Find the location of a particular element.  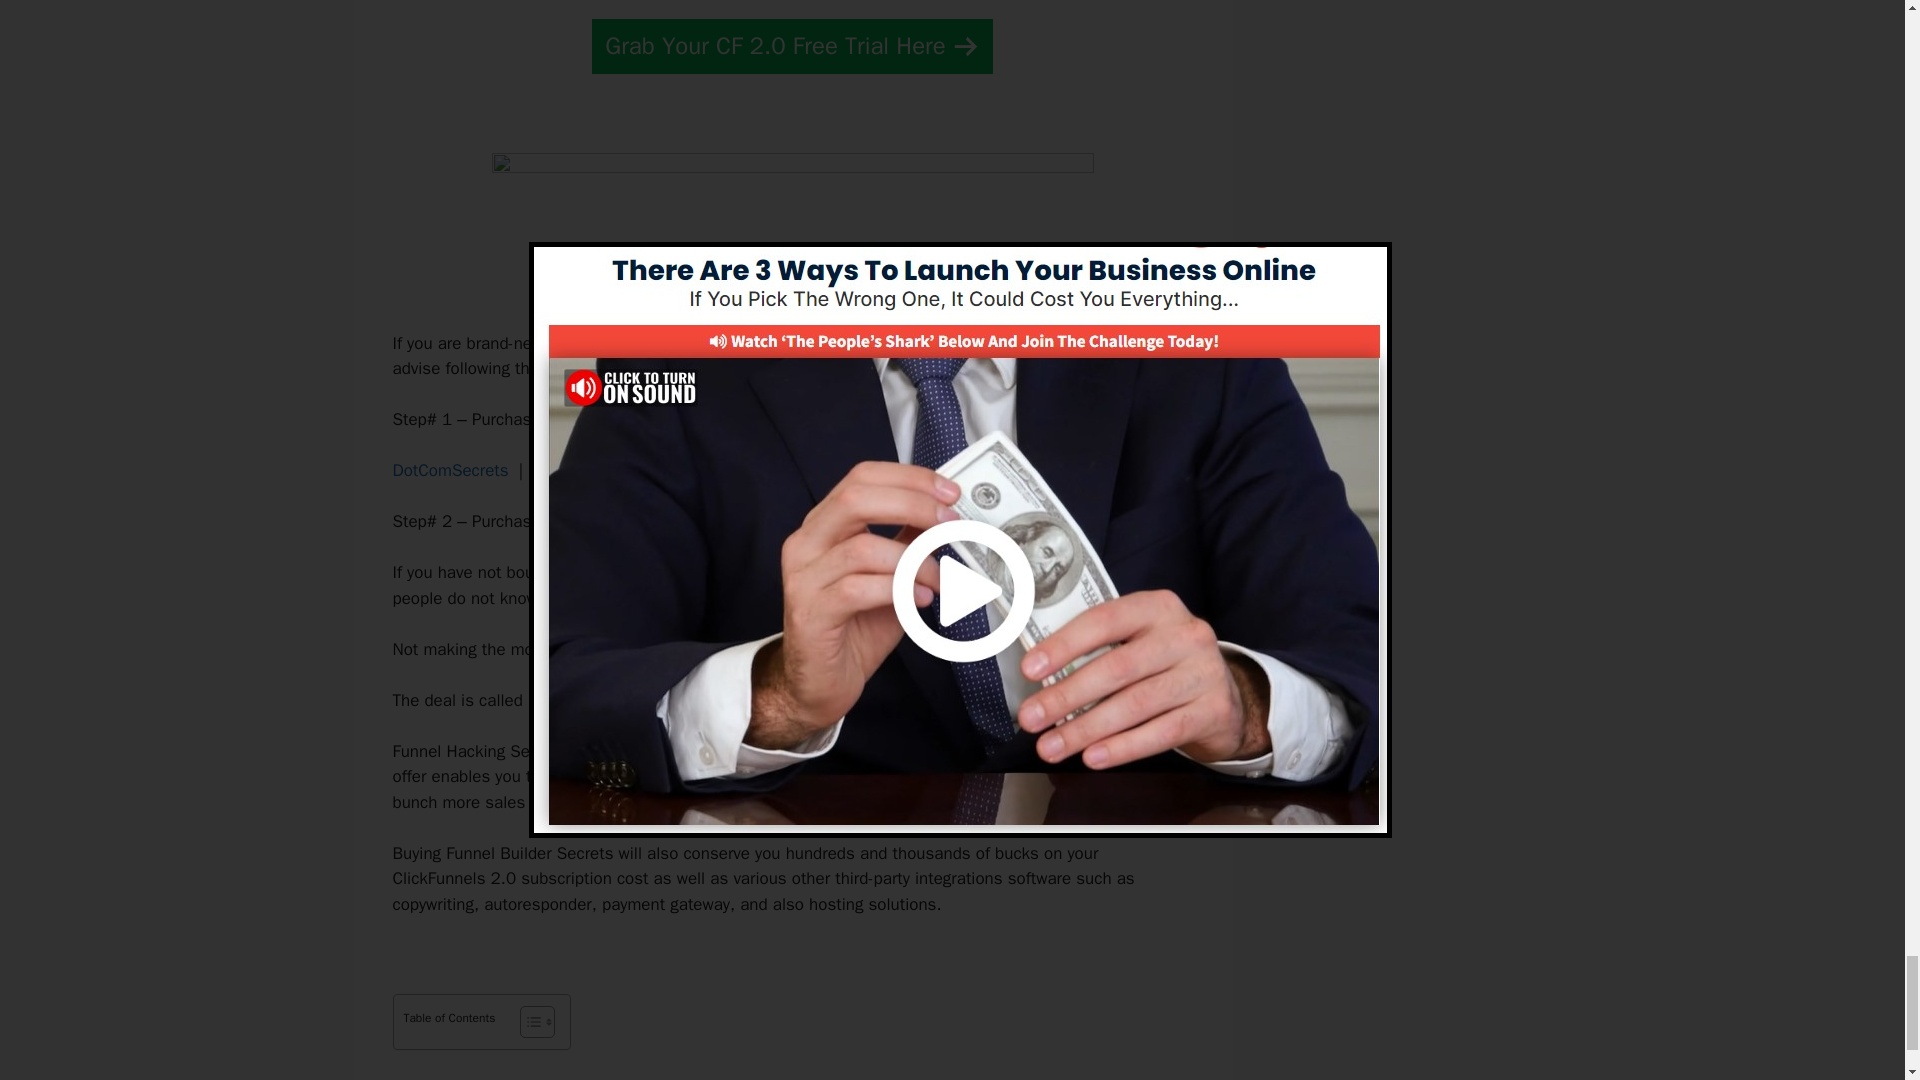

Funnel Builder Secrets is located at coordinates (612, 700).